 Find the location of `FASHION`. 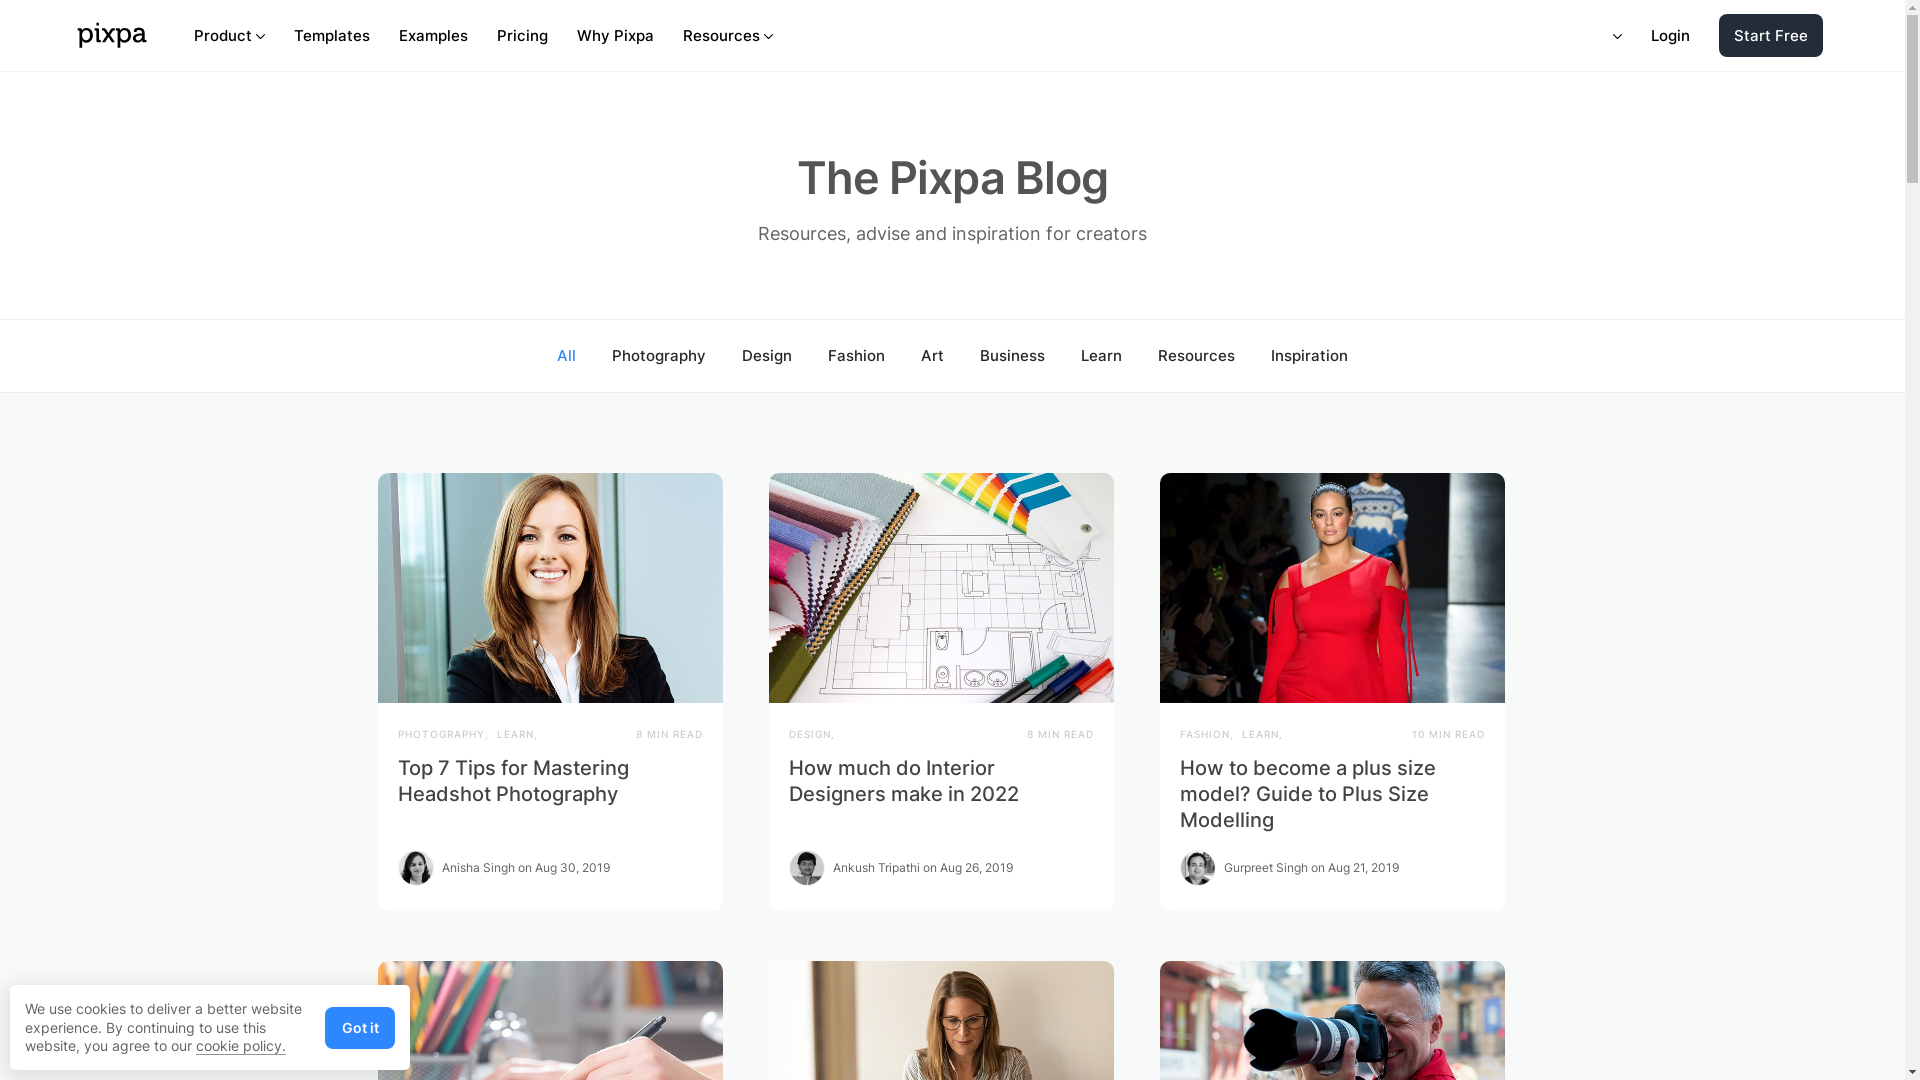

FASHION is located at coordinates (1205, 734).